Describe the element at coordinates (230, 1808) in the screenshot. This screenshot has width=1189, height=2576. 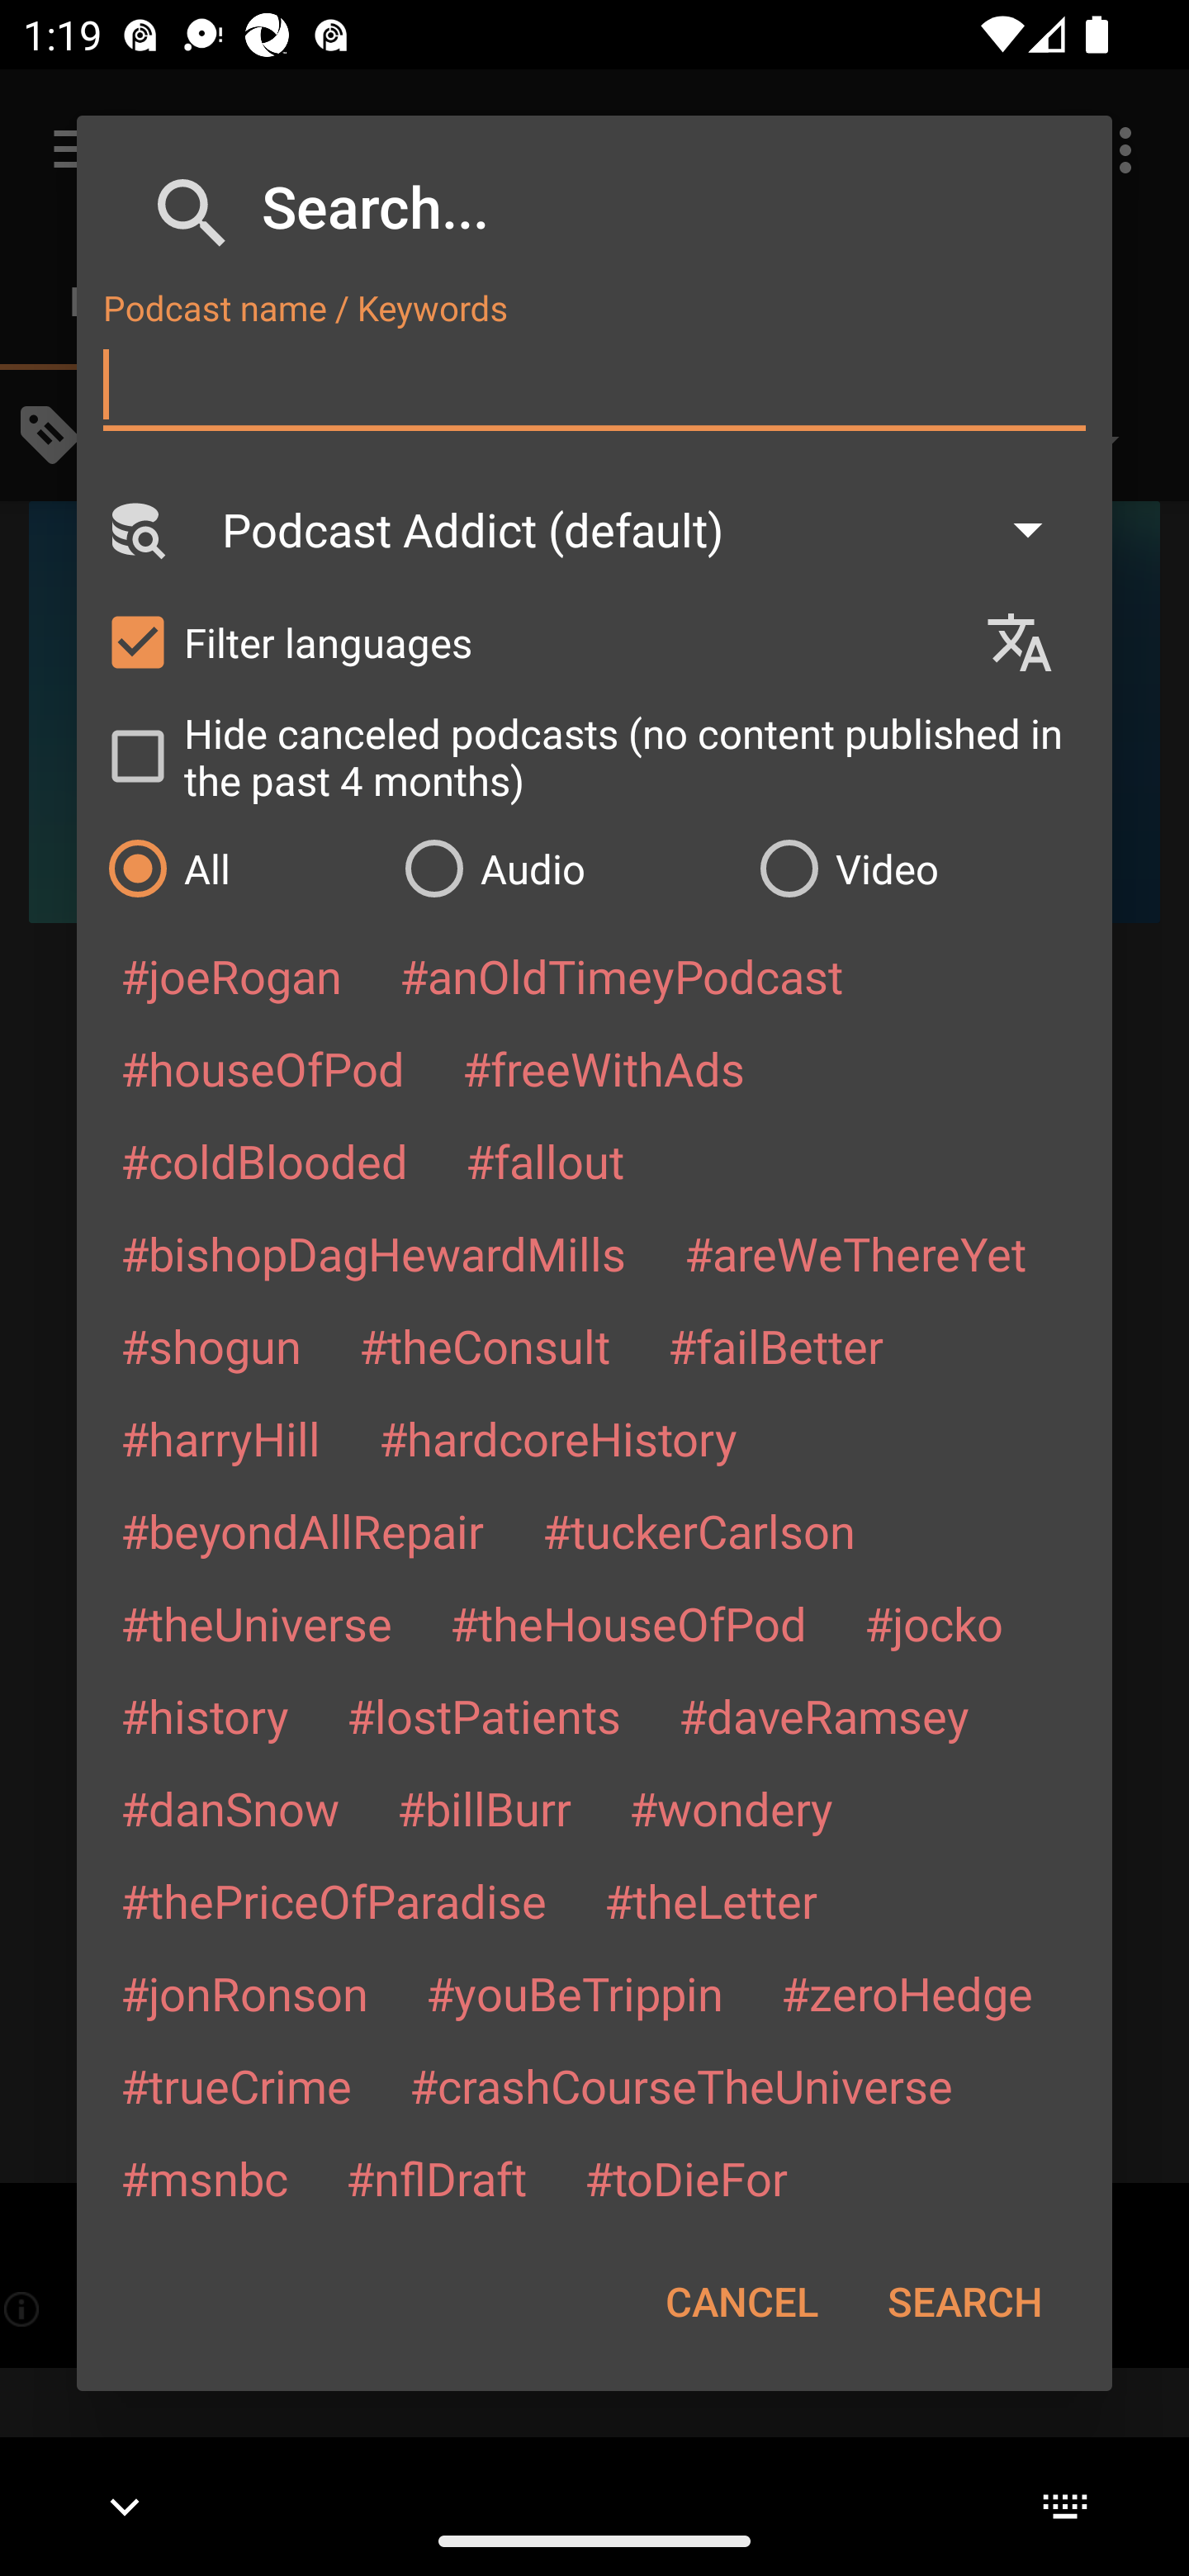
I see `#danSnow` at that location.